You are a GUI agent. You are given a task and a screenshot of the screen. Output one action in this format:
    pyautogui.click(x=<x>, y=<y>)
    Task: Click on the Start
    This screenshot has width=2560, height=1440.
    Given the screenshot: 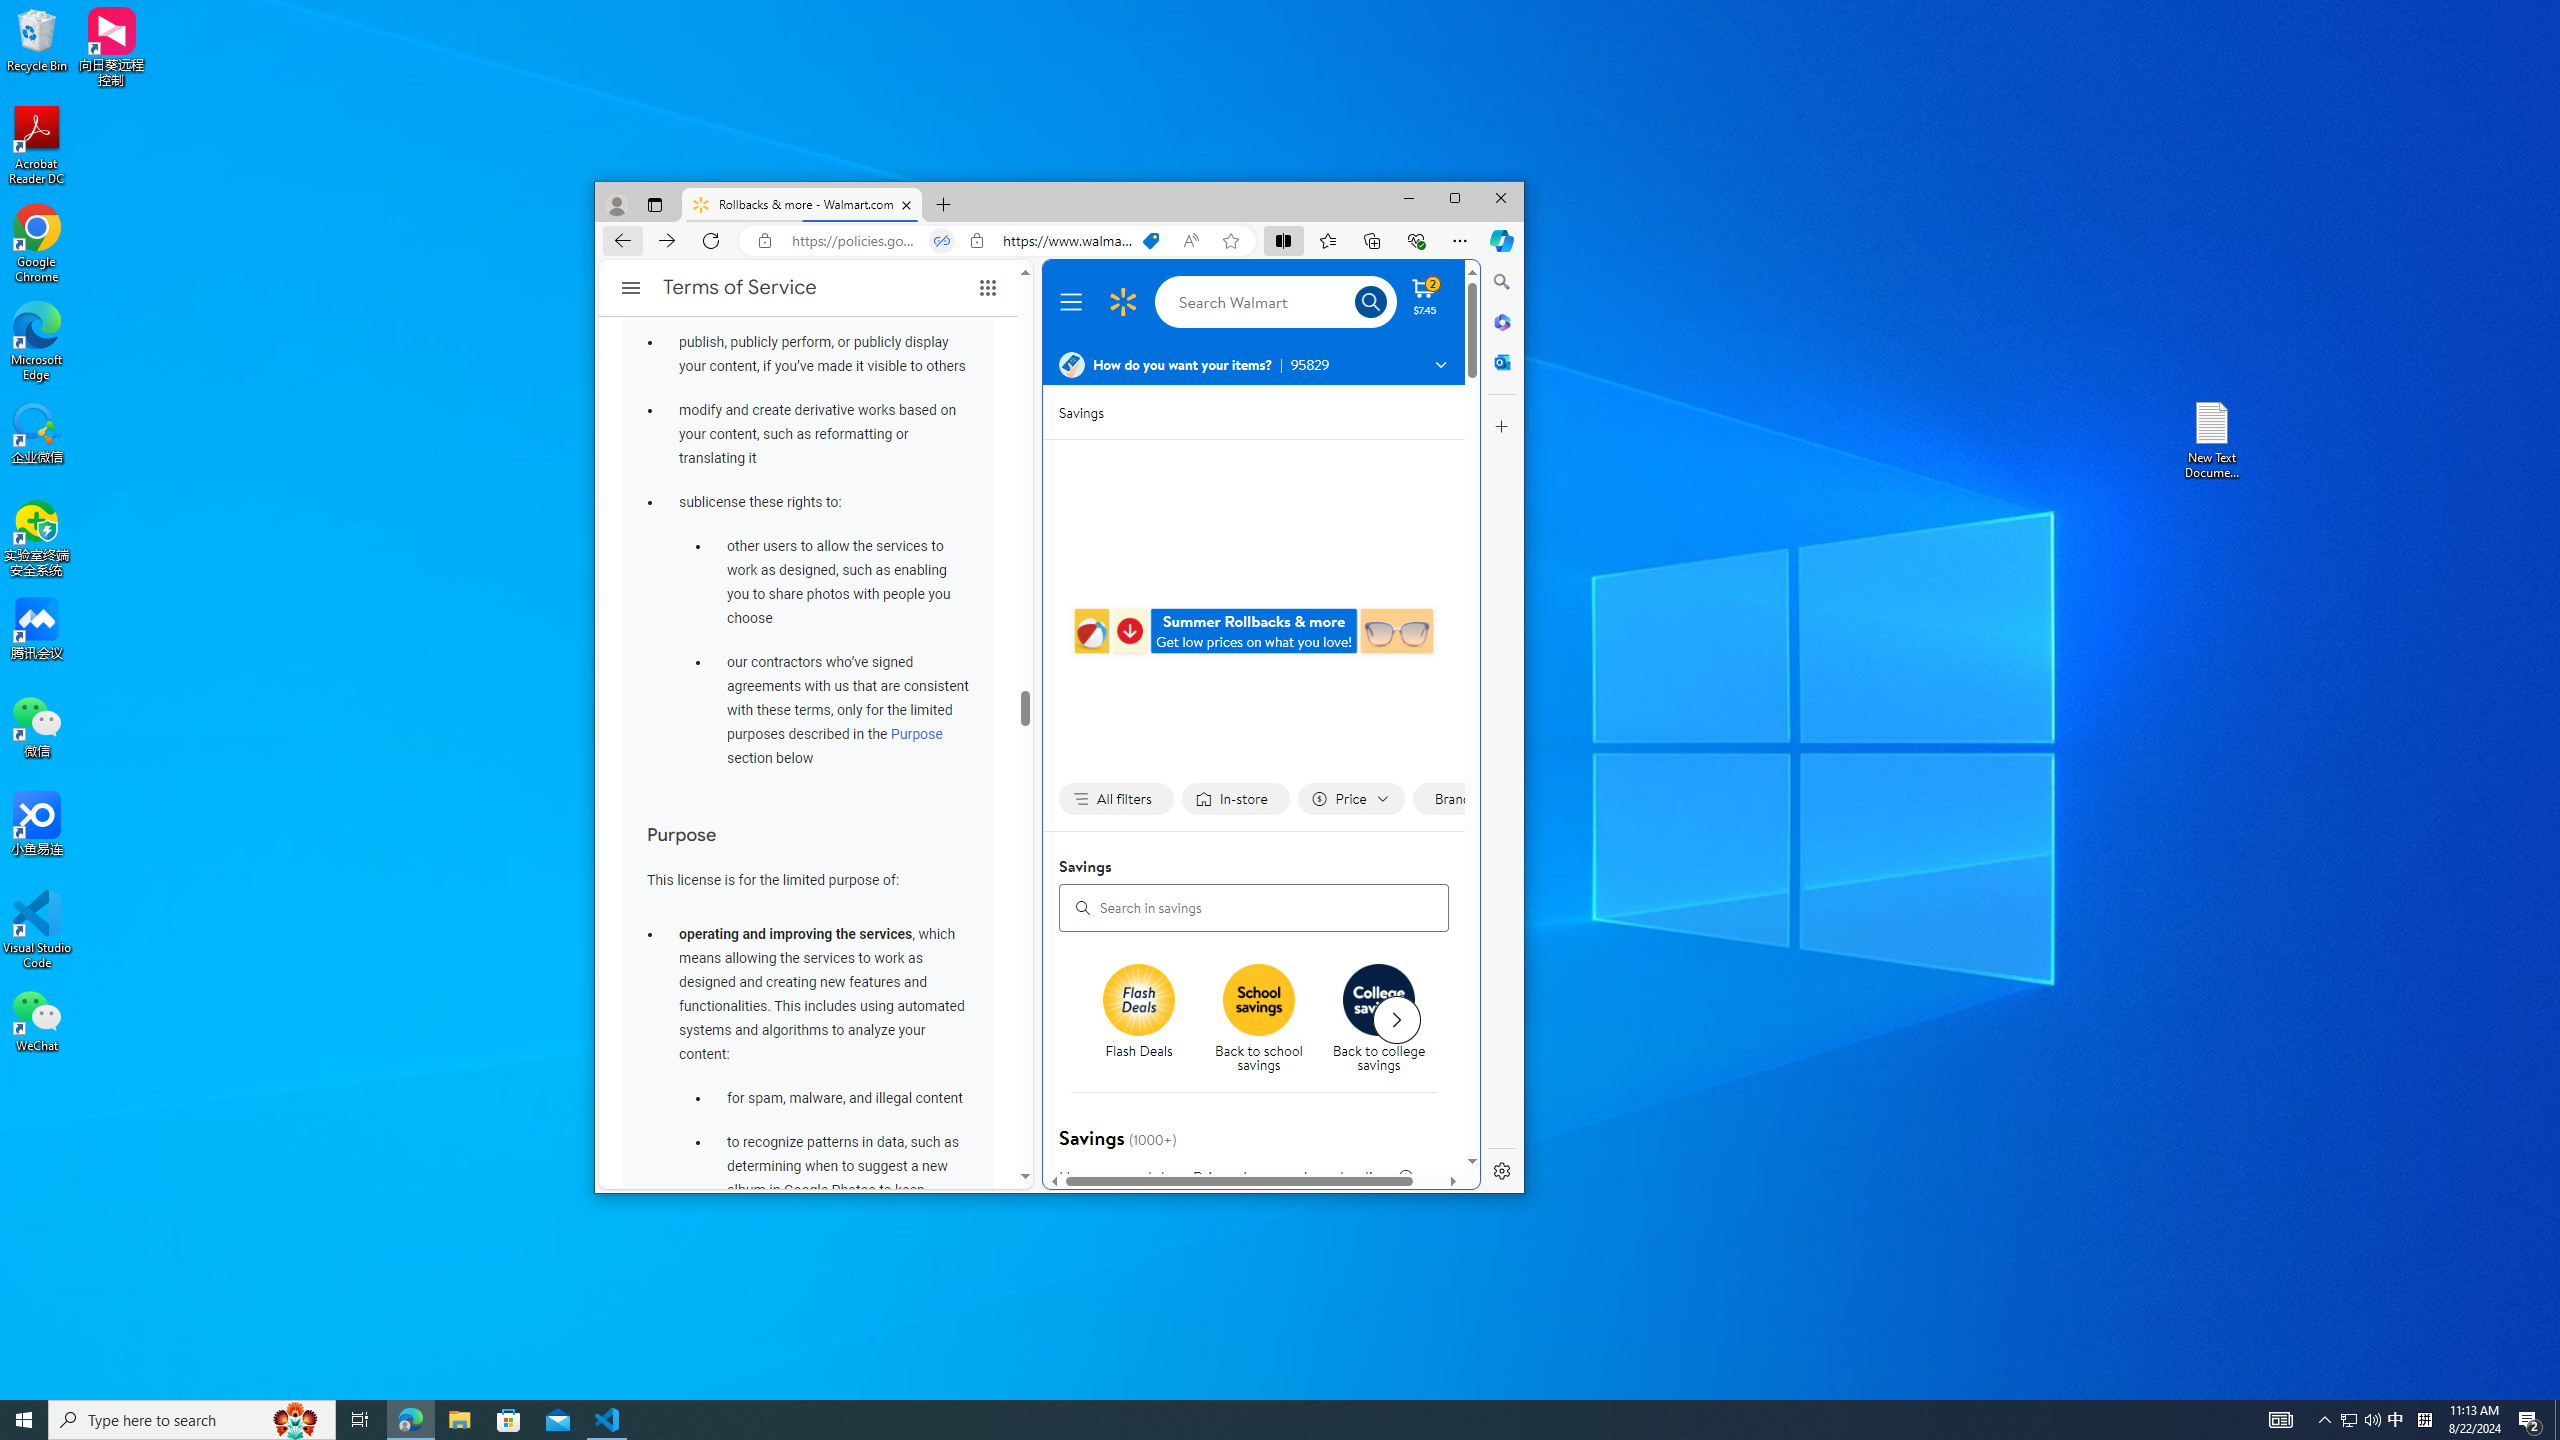 What is the action you would take?
    pyautogui.click(x=24, y=1420)
    